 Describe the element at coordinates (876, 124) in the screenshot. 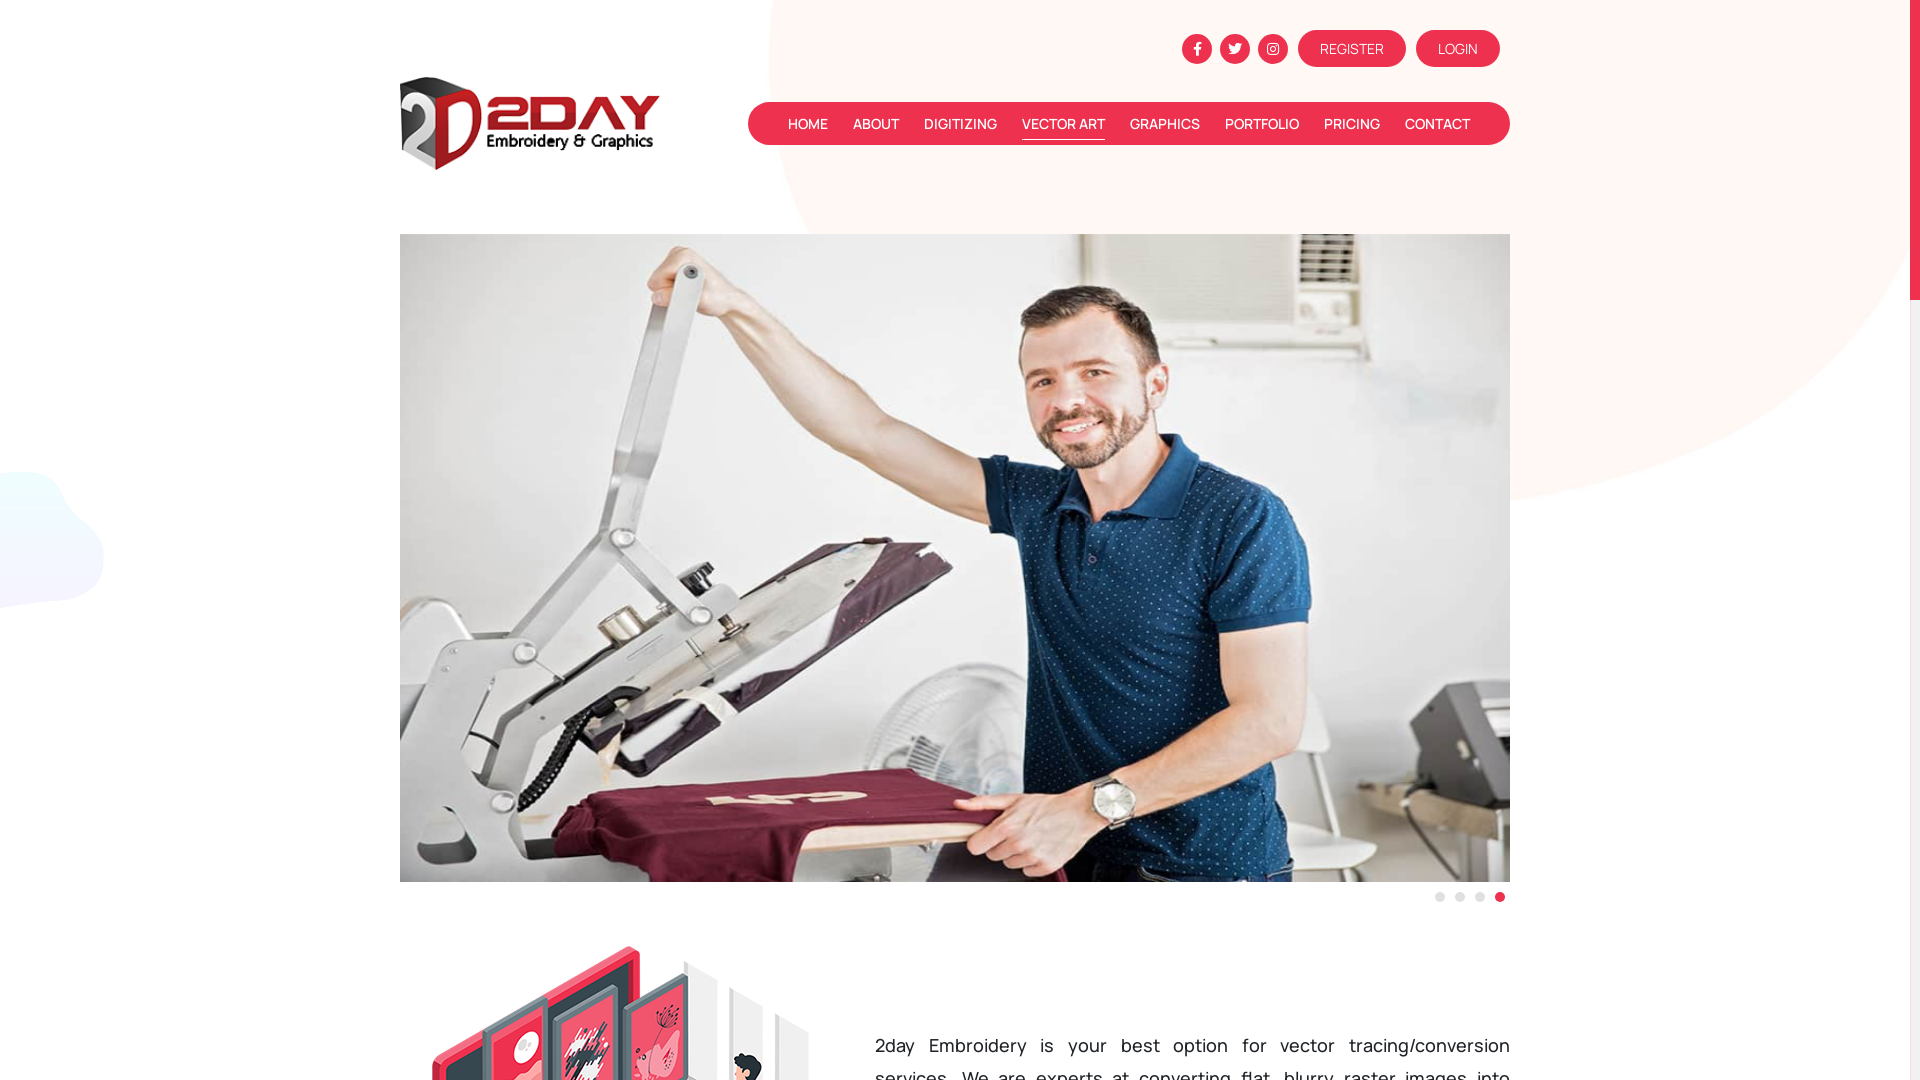

I see `ABOUT` at that location.